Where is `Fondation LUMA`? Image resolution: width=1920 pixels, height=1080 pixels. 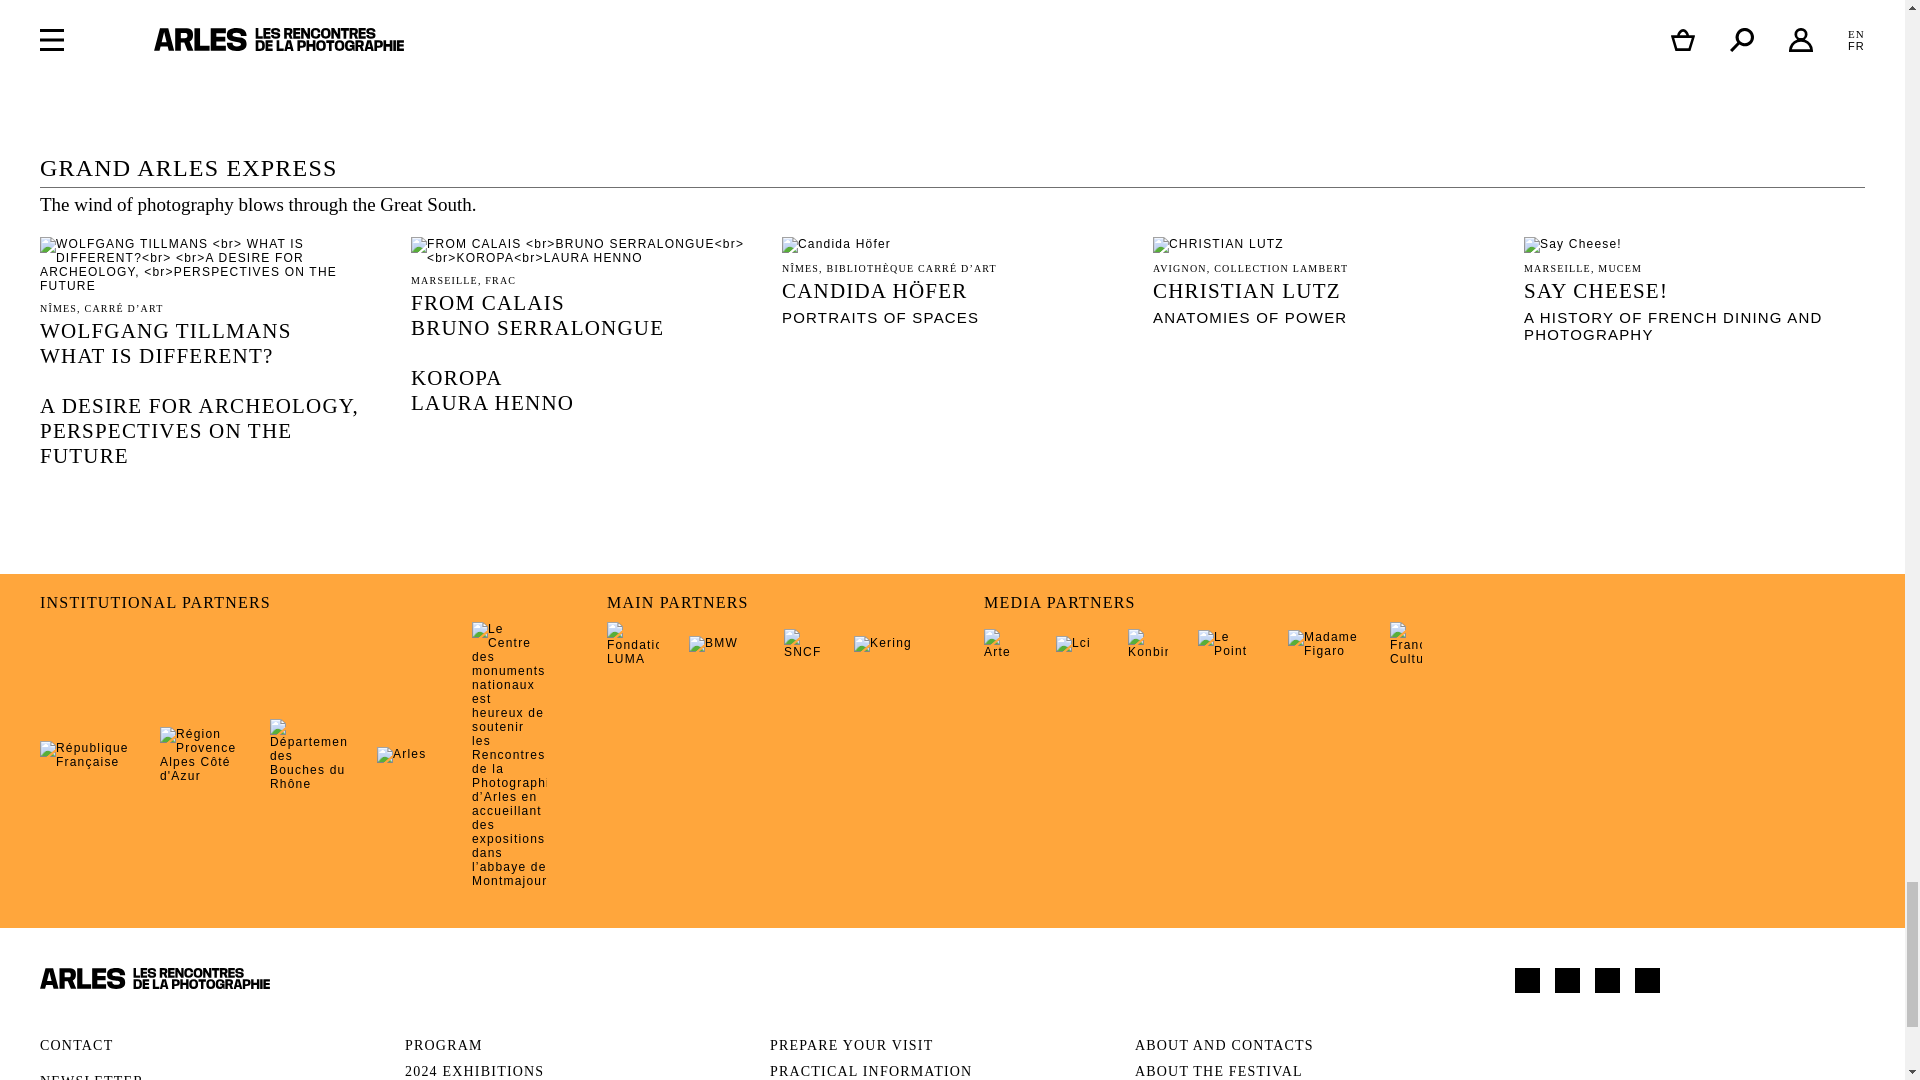
Fondation LUMA is located at coordinates (632, 644).